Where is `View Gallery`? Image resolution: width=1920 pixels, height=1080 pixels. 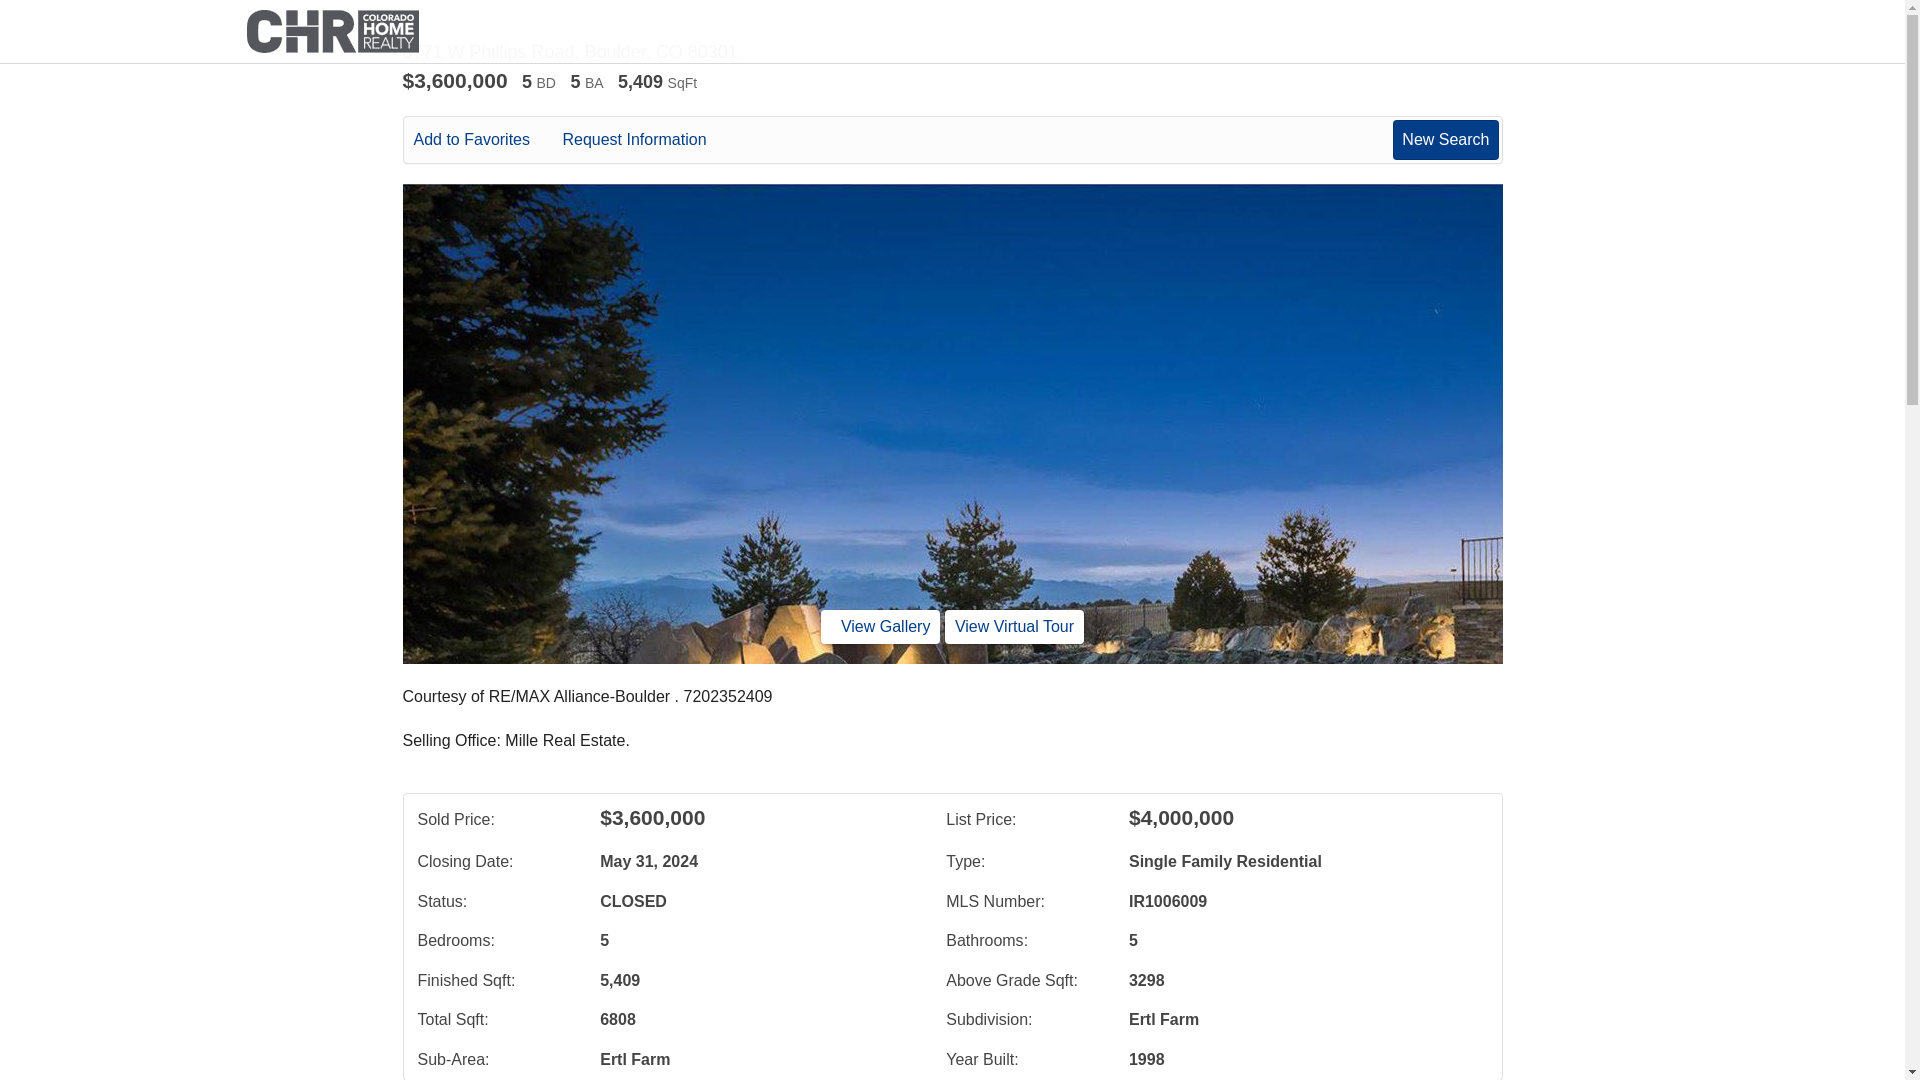 View Gallery is located at coordinates (880, 626).